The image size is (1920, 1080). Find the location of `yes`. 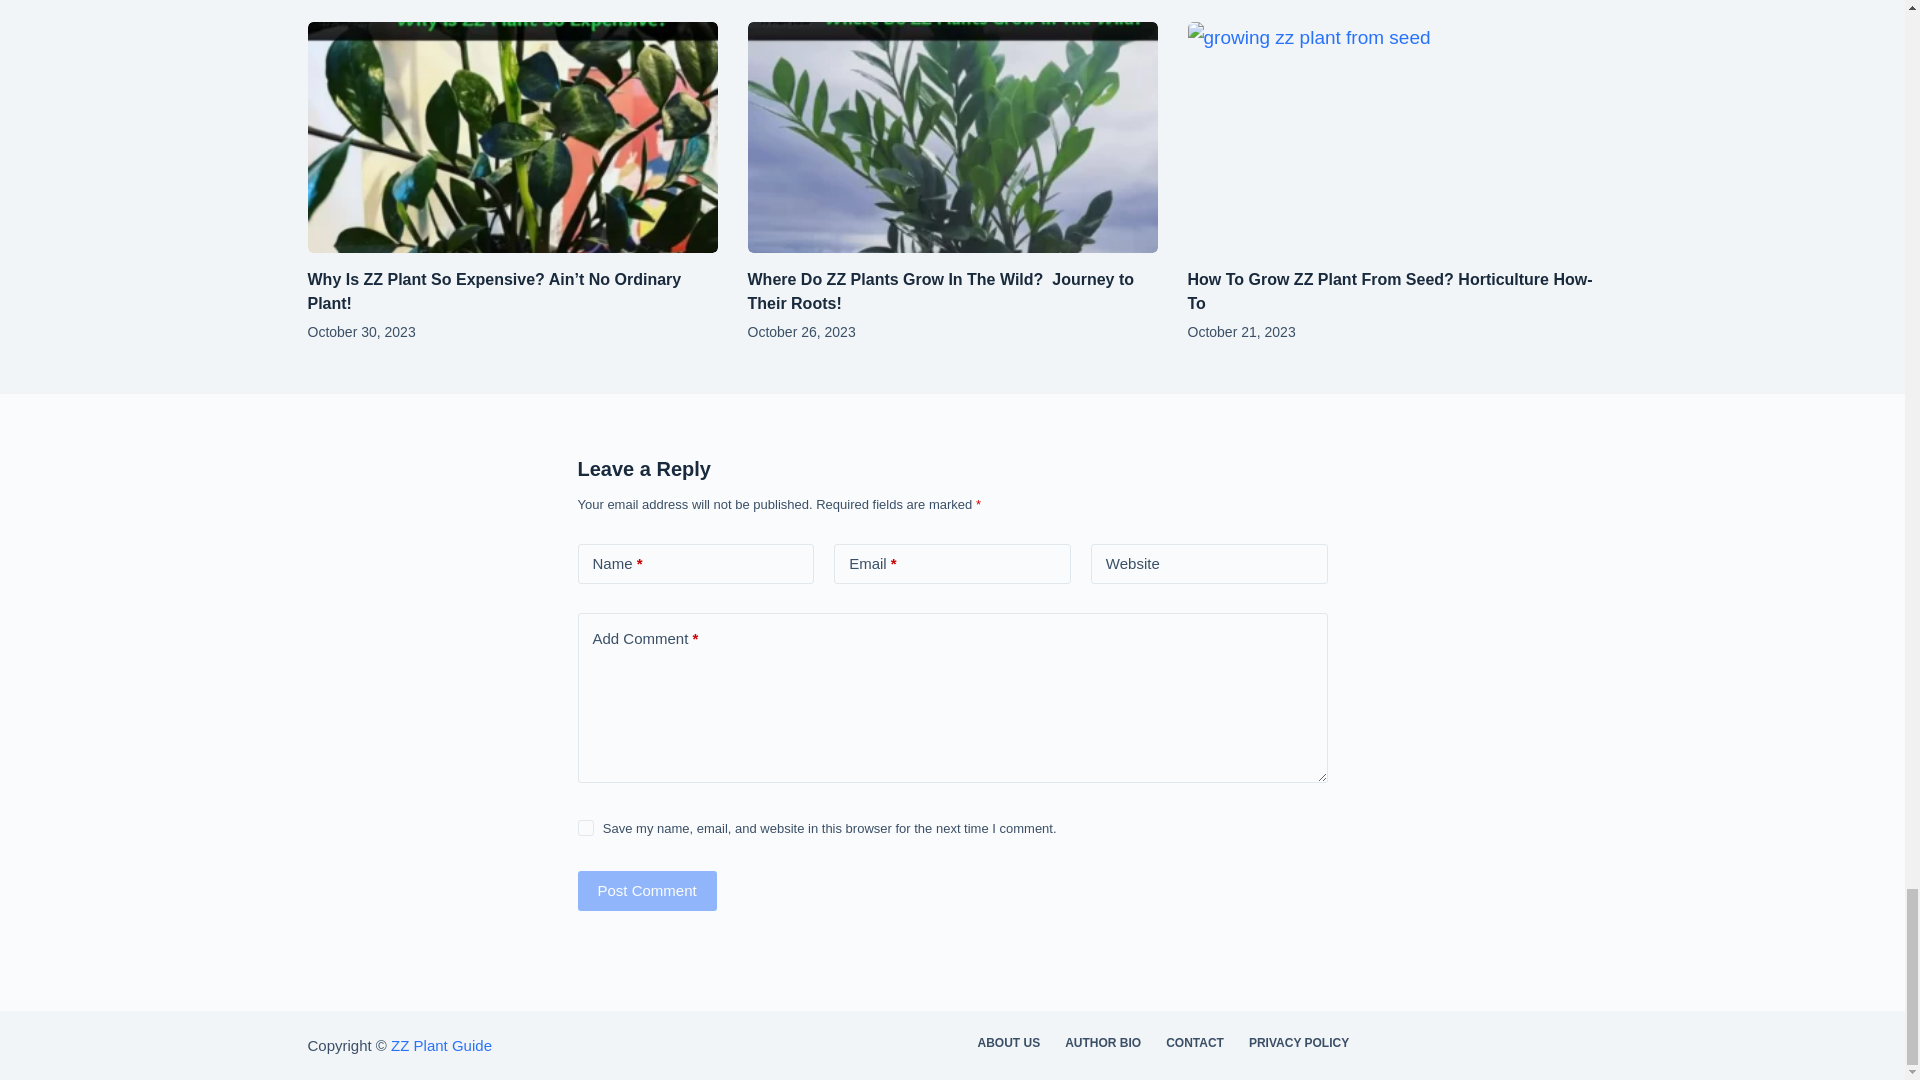

yes is located at coordinates (585, 827).